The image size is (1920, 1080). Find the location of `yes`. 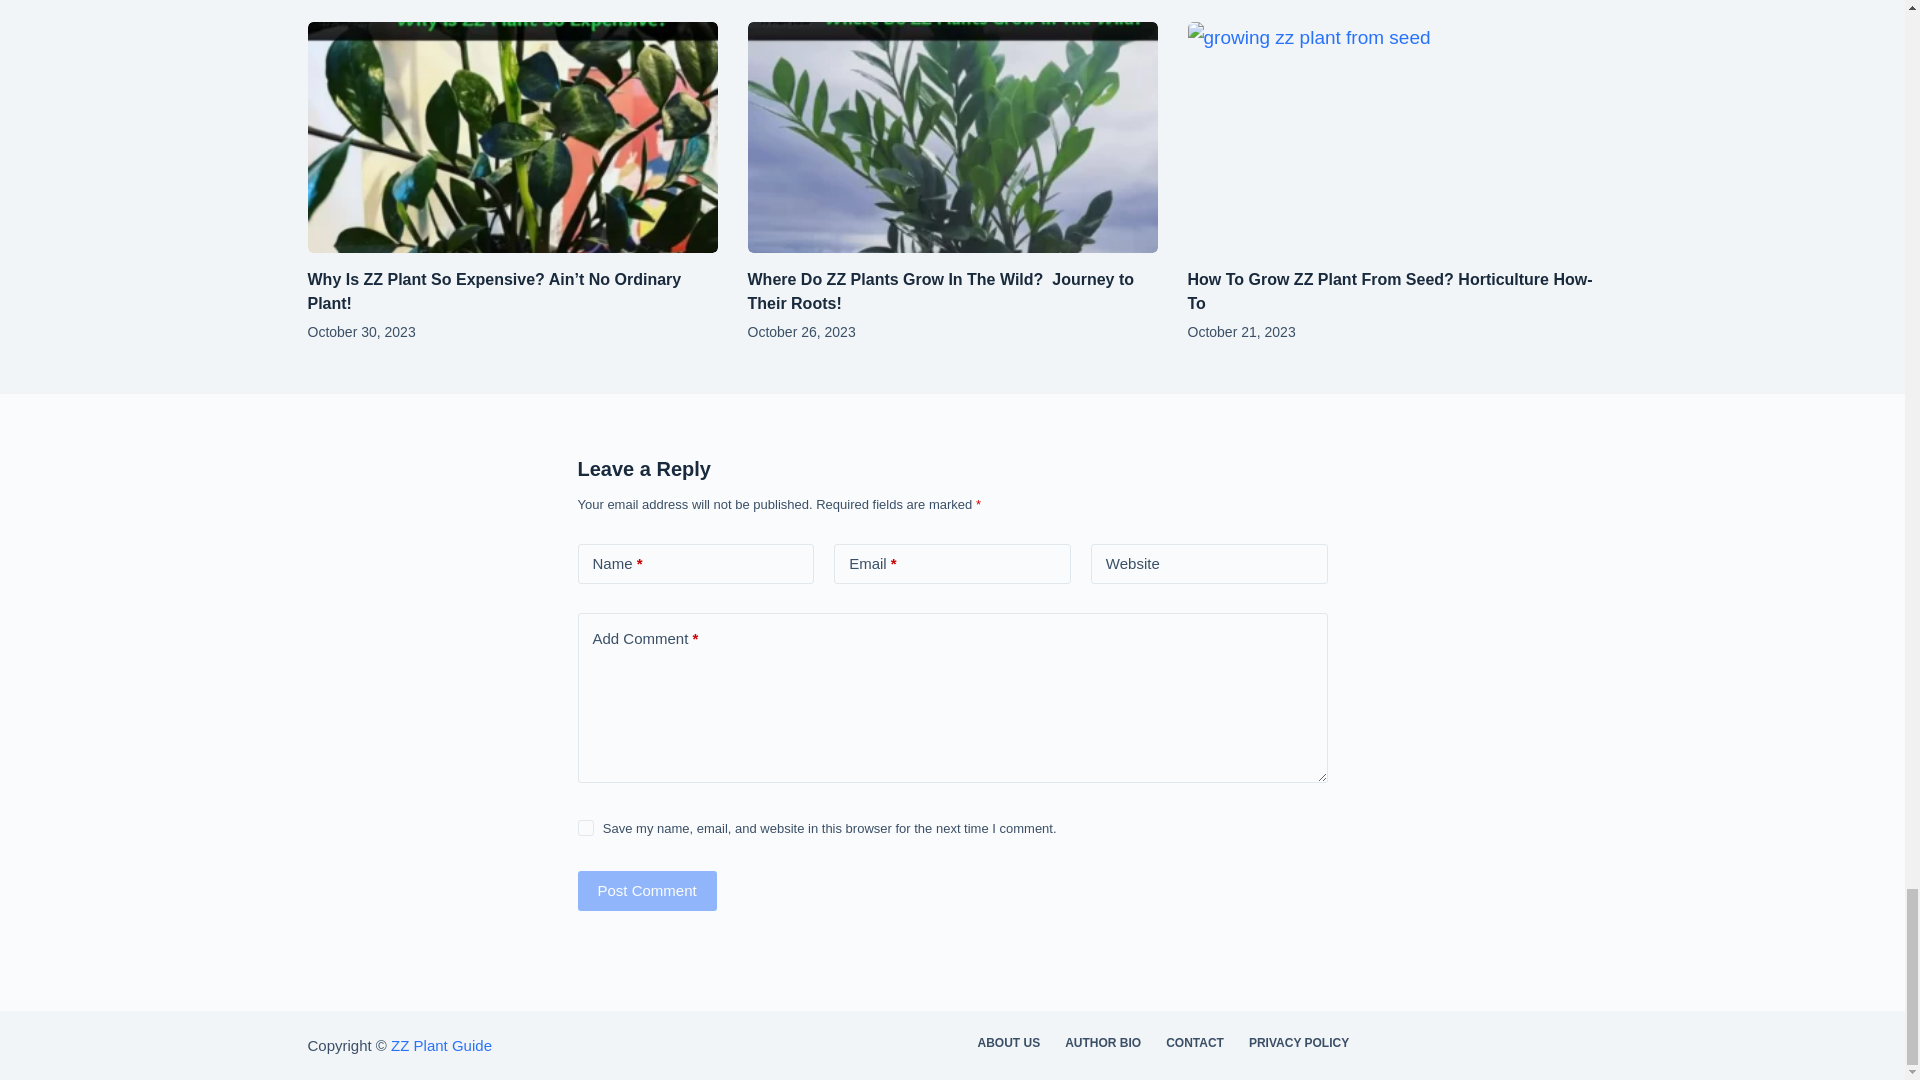

yes is located at coordinates (585, 827).